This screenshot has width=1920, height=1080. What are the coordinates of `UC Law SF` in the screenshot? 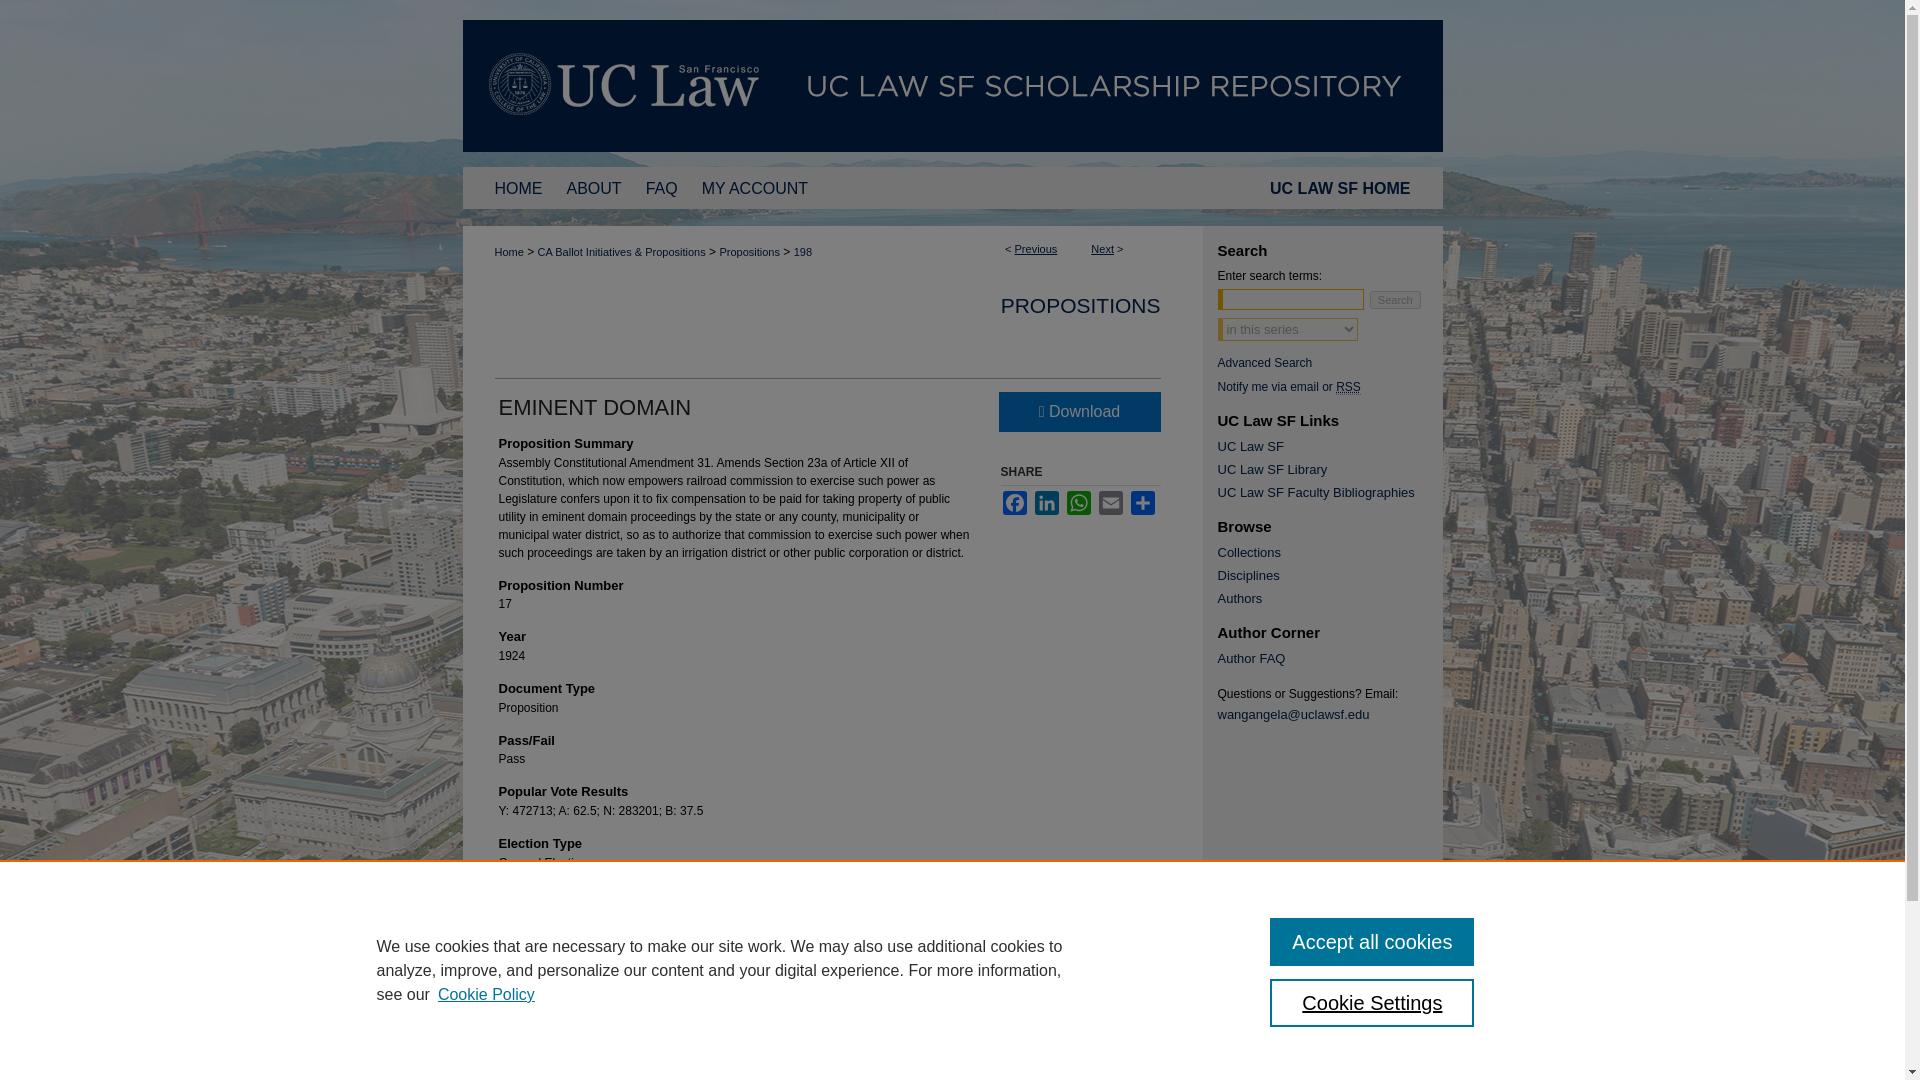 It's located at (1330, 446).